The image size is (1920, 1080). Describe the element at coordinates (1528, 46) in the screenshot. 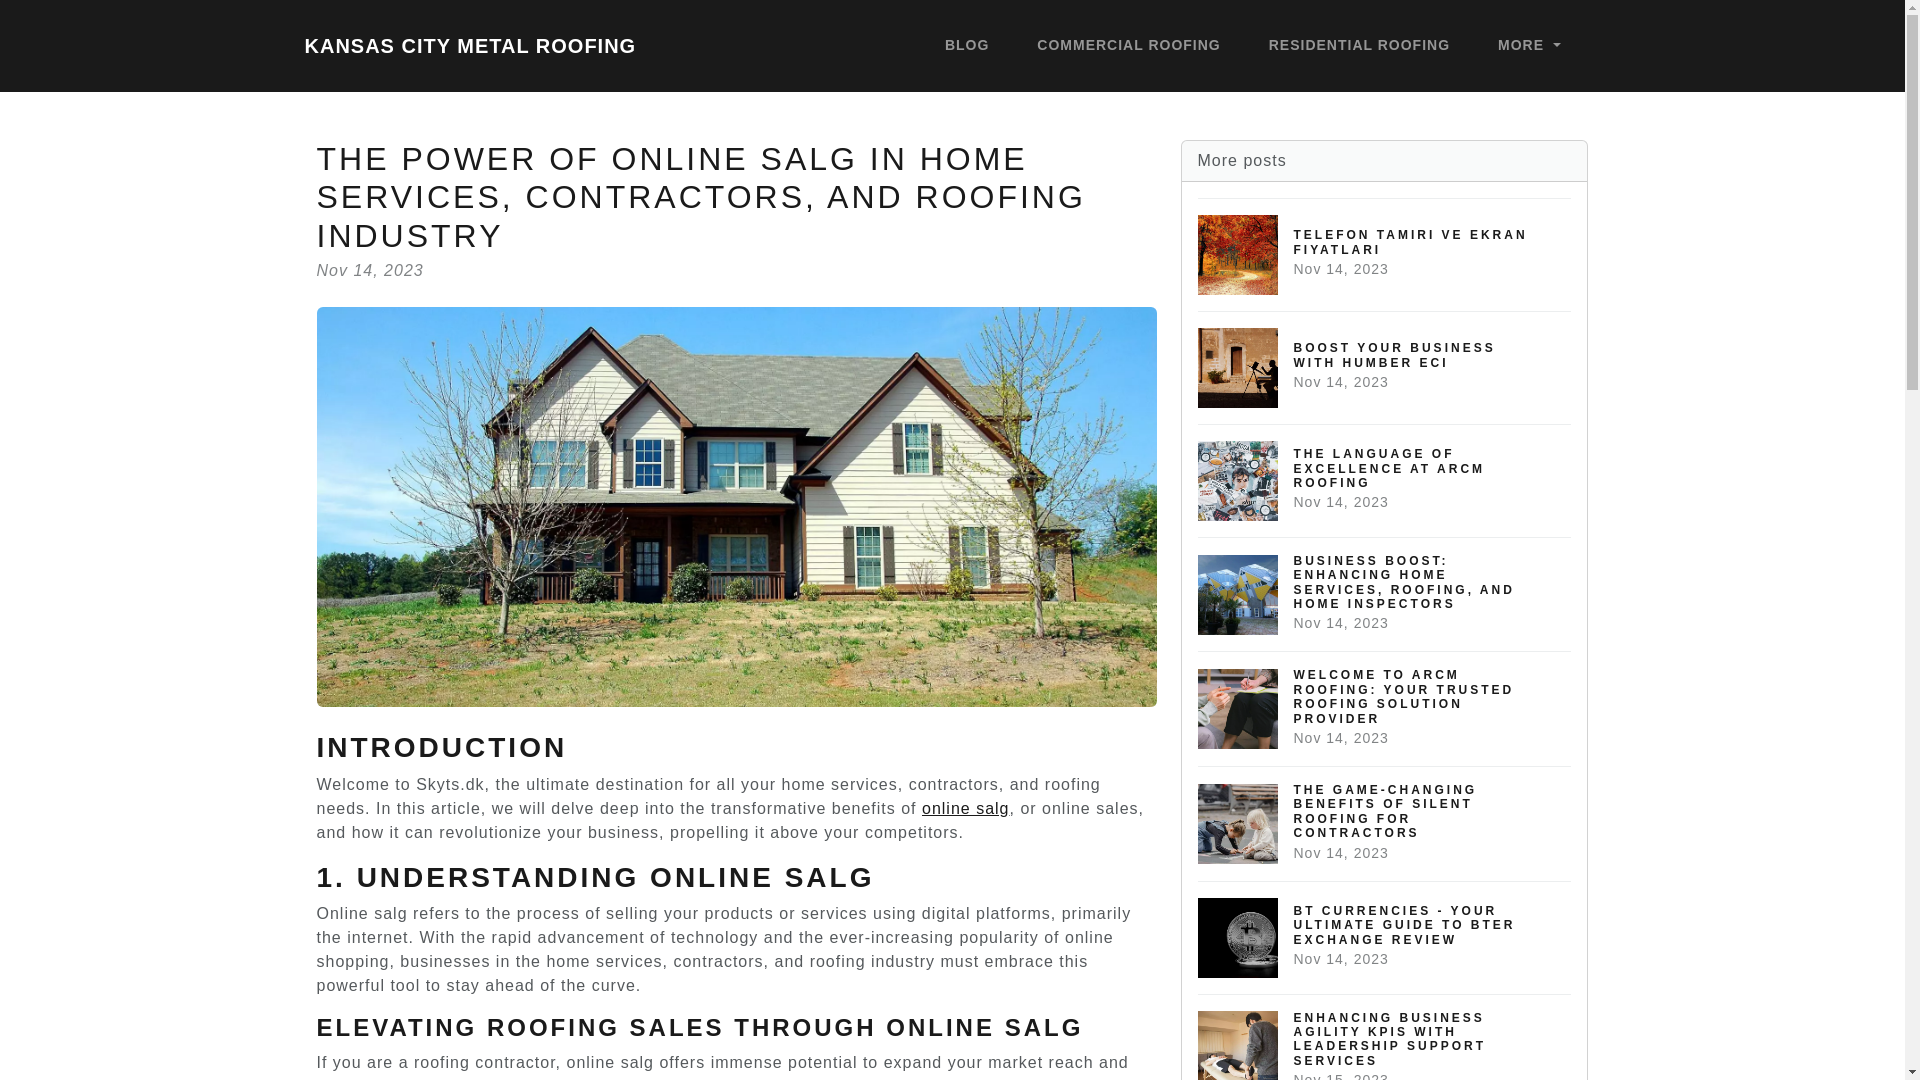

I see `MORE` at that location.